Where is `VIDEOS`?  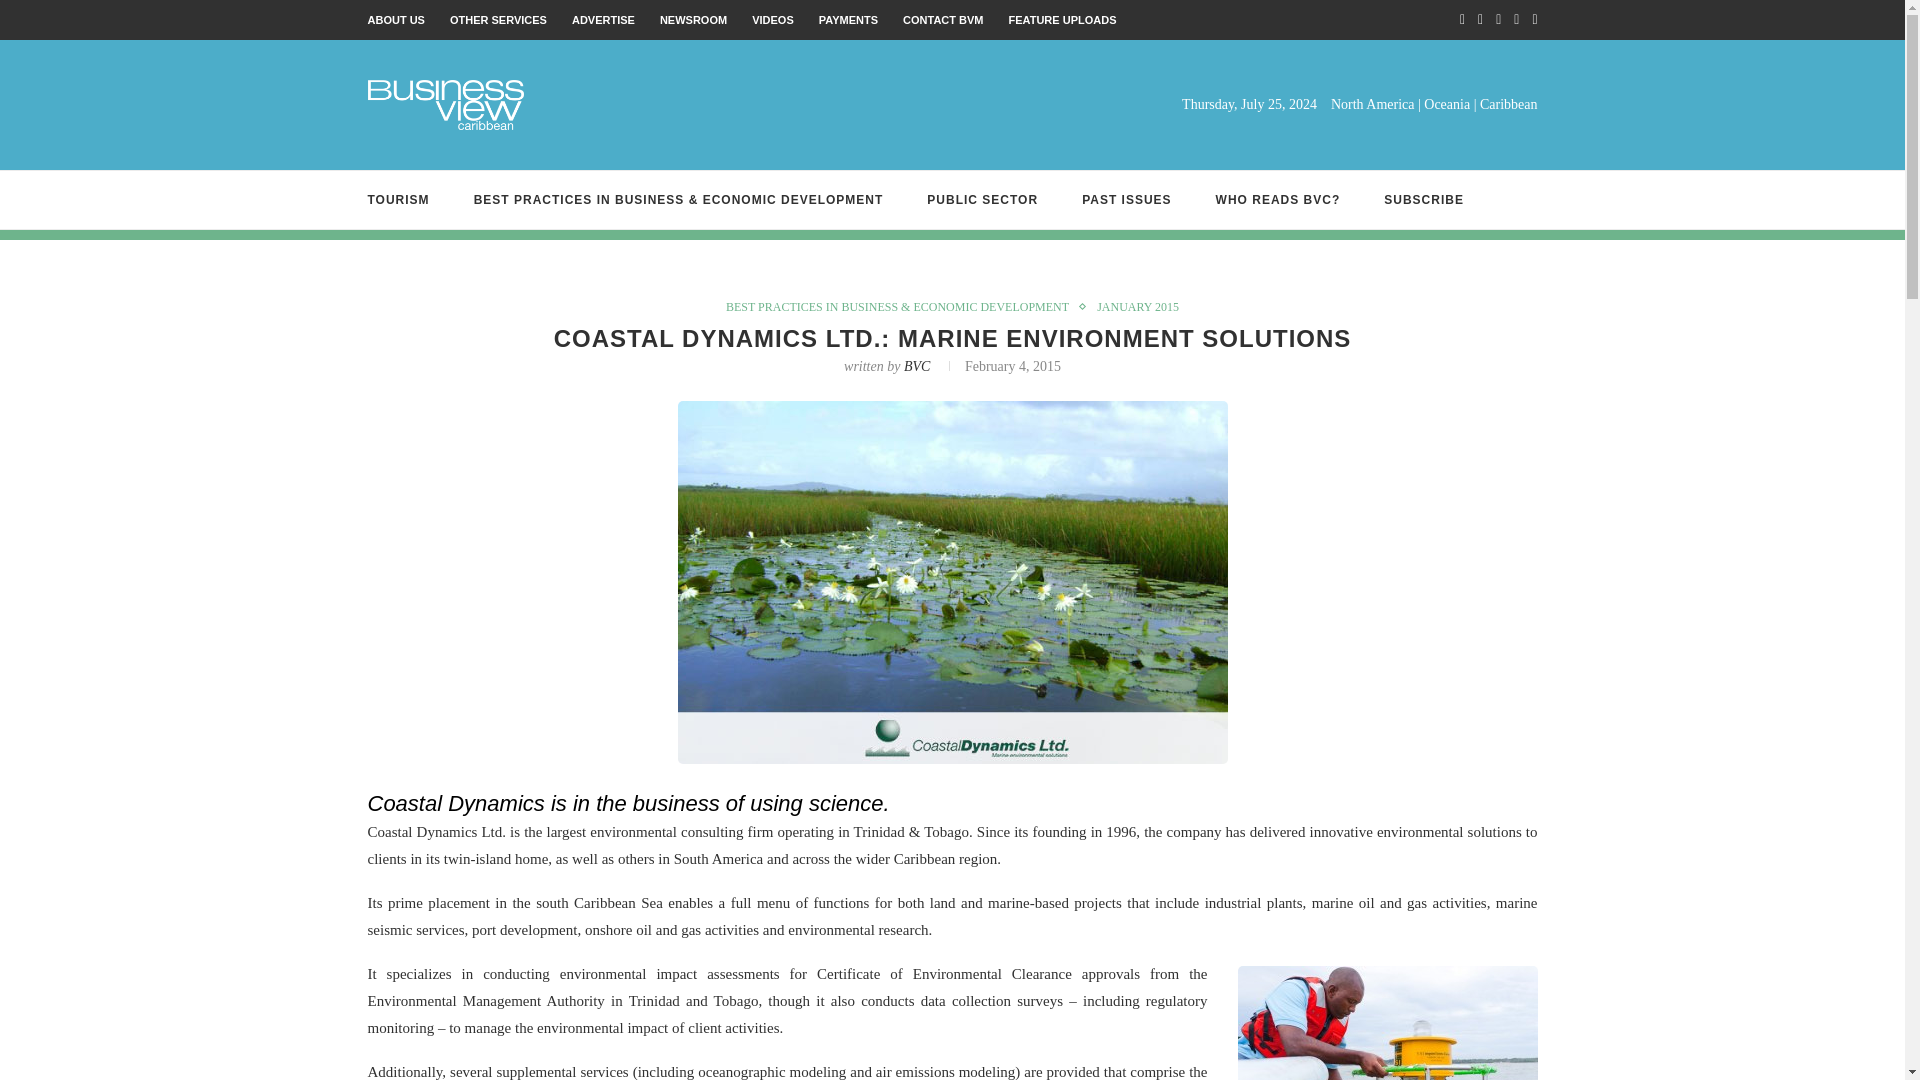
VIDEOS is located at coordinates (773, 20).